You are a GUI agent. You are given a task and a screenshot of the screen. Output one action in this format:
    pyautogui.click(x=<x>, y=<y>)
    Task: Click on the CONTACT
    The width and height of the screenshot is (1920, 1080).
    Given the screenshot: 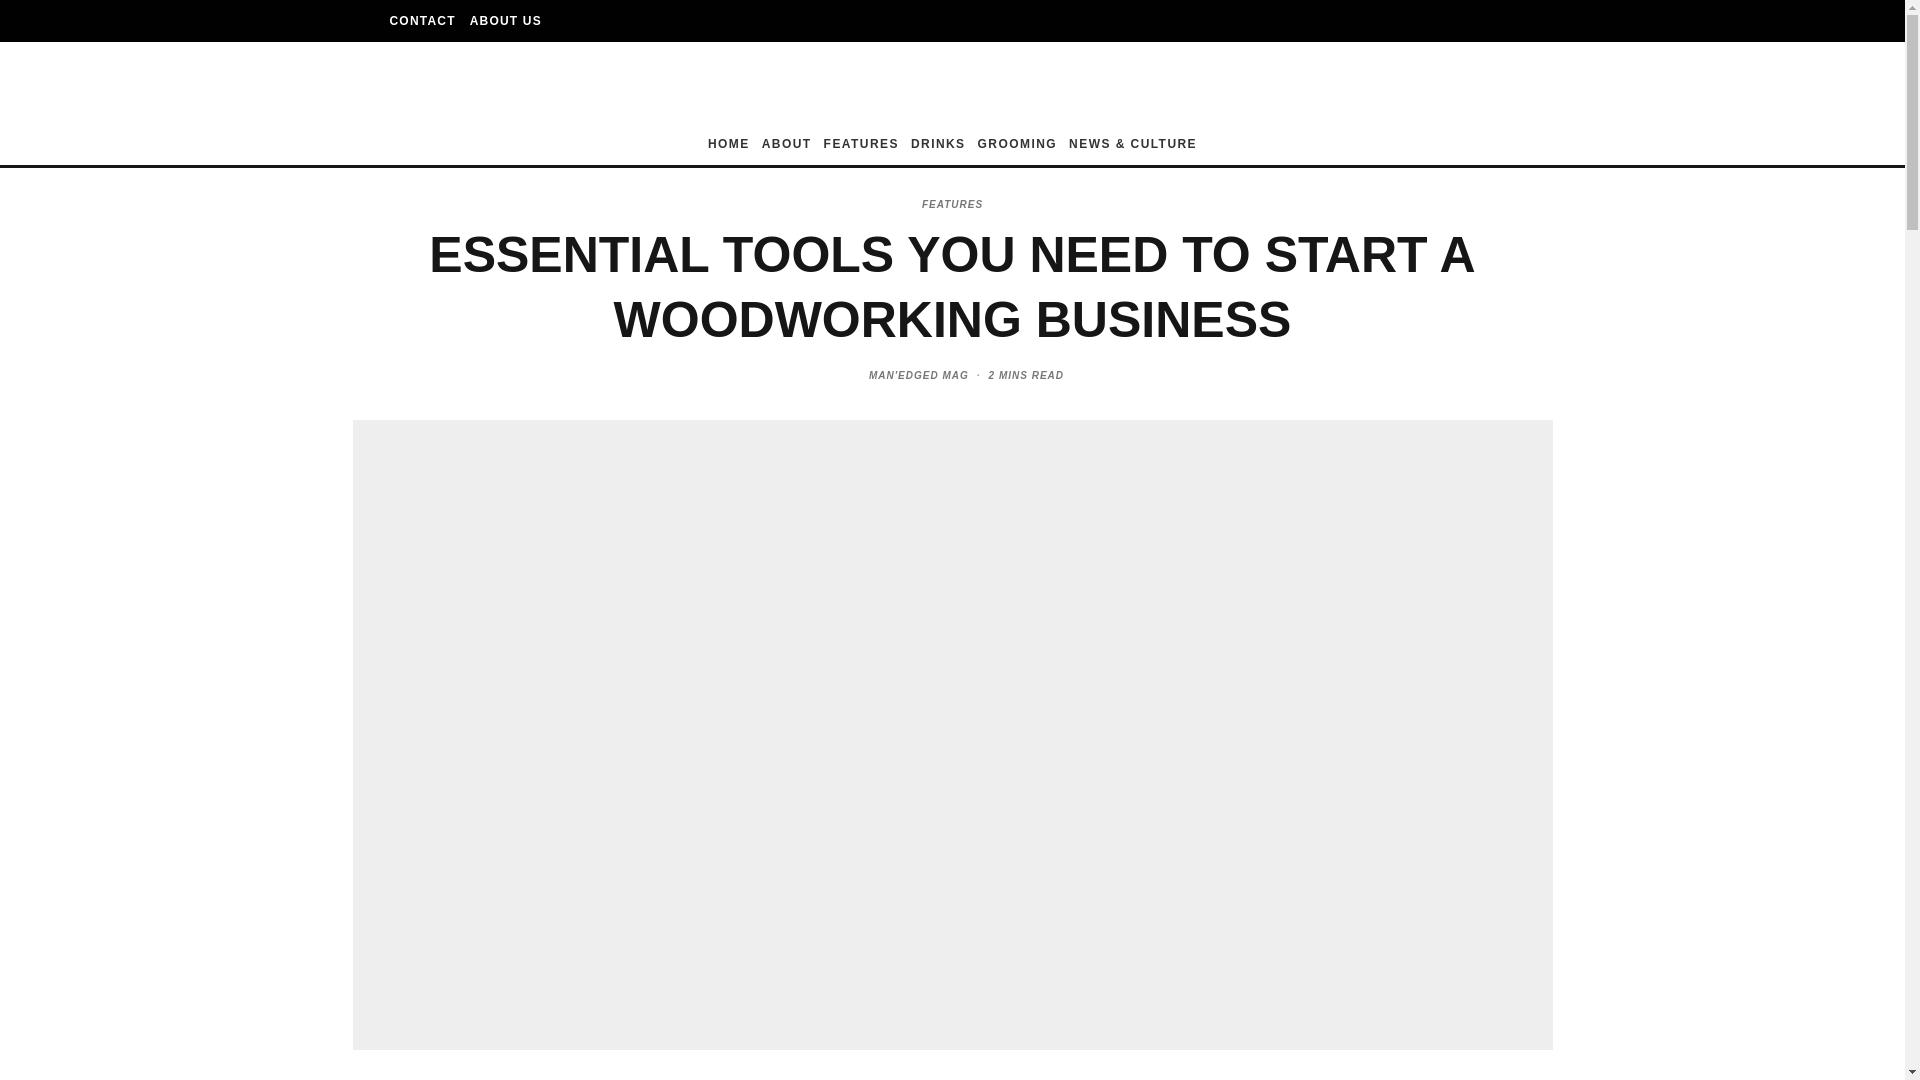 What is the action you would take?
    pyautogui.click(x=422, y=21)
    